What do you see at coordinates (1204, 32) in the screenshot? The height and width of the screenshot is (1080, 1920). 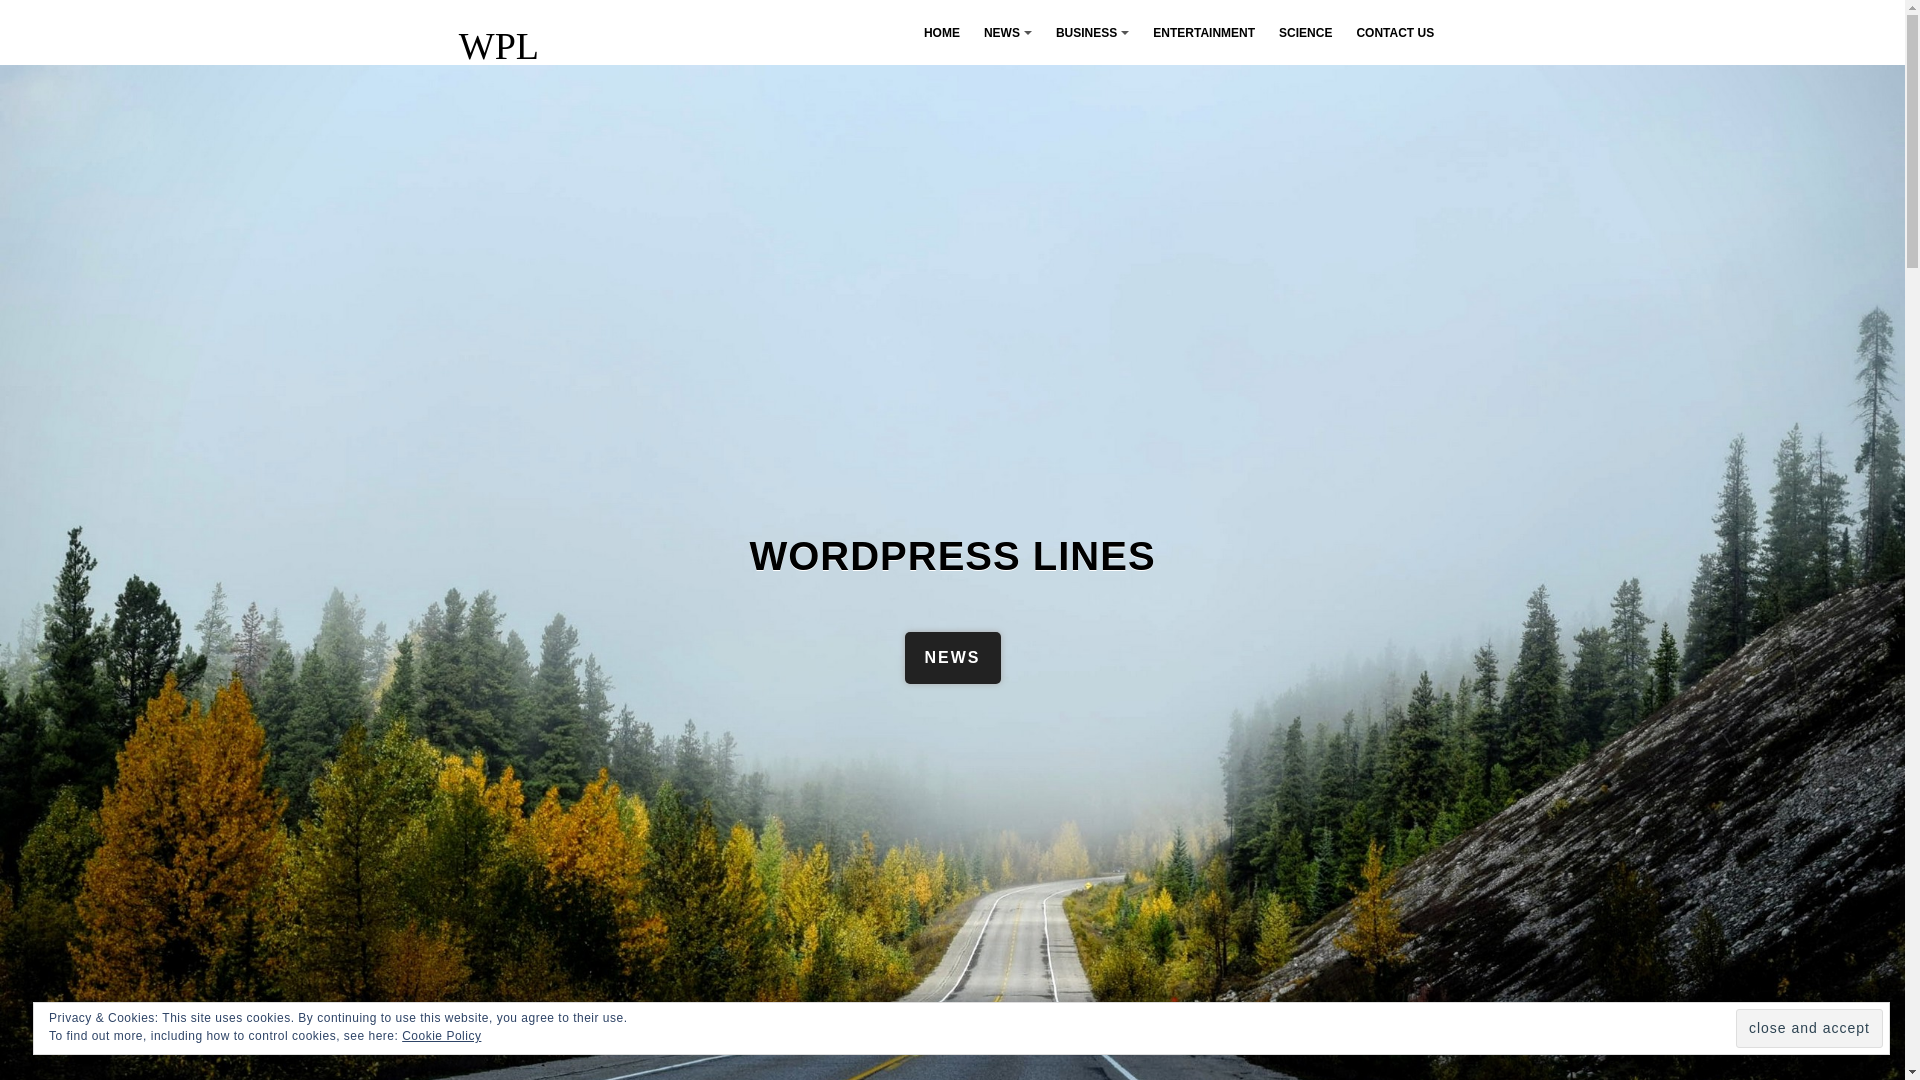 I see `ENTERTAINMENT` at bounding box center [1204, 32].